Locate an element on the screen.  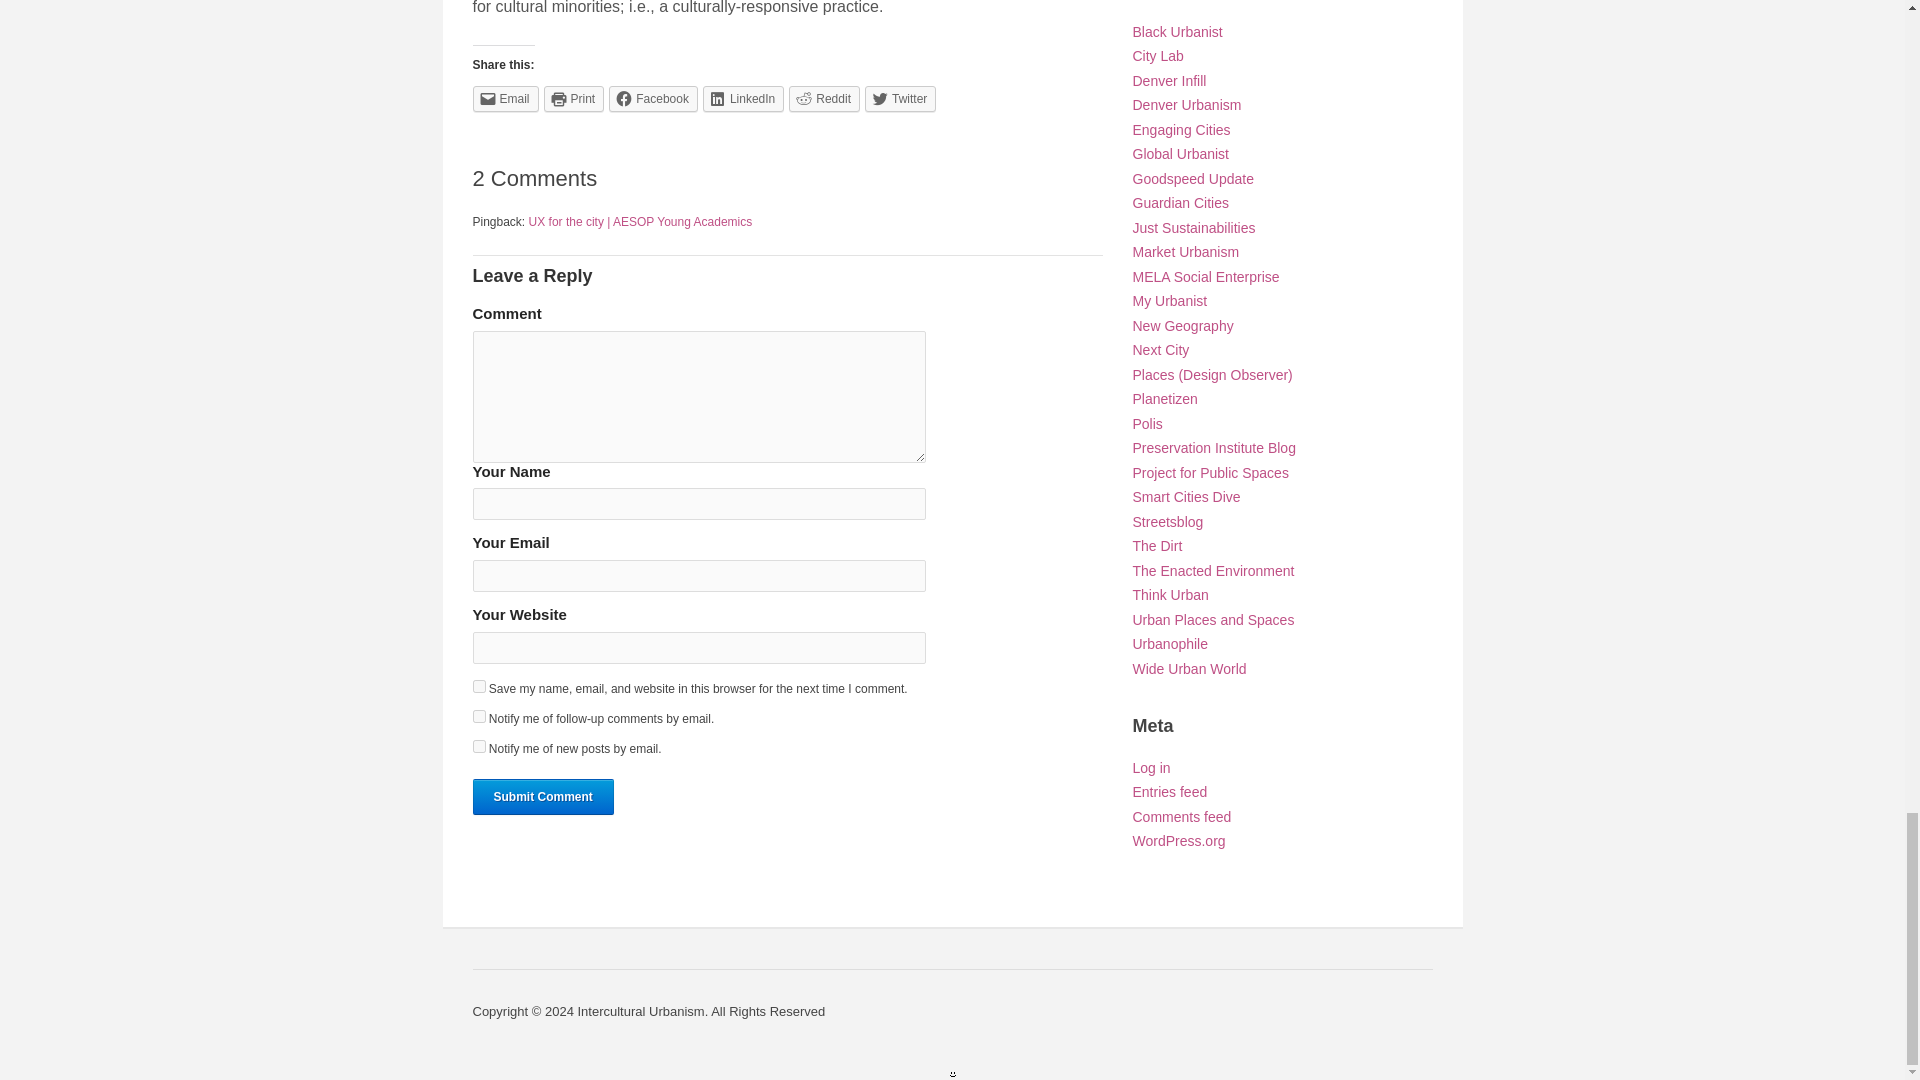
Reddit is located at coordinates (824, 99).